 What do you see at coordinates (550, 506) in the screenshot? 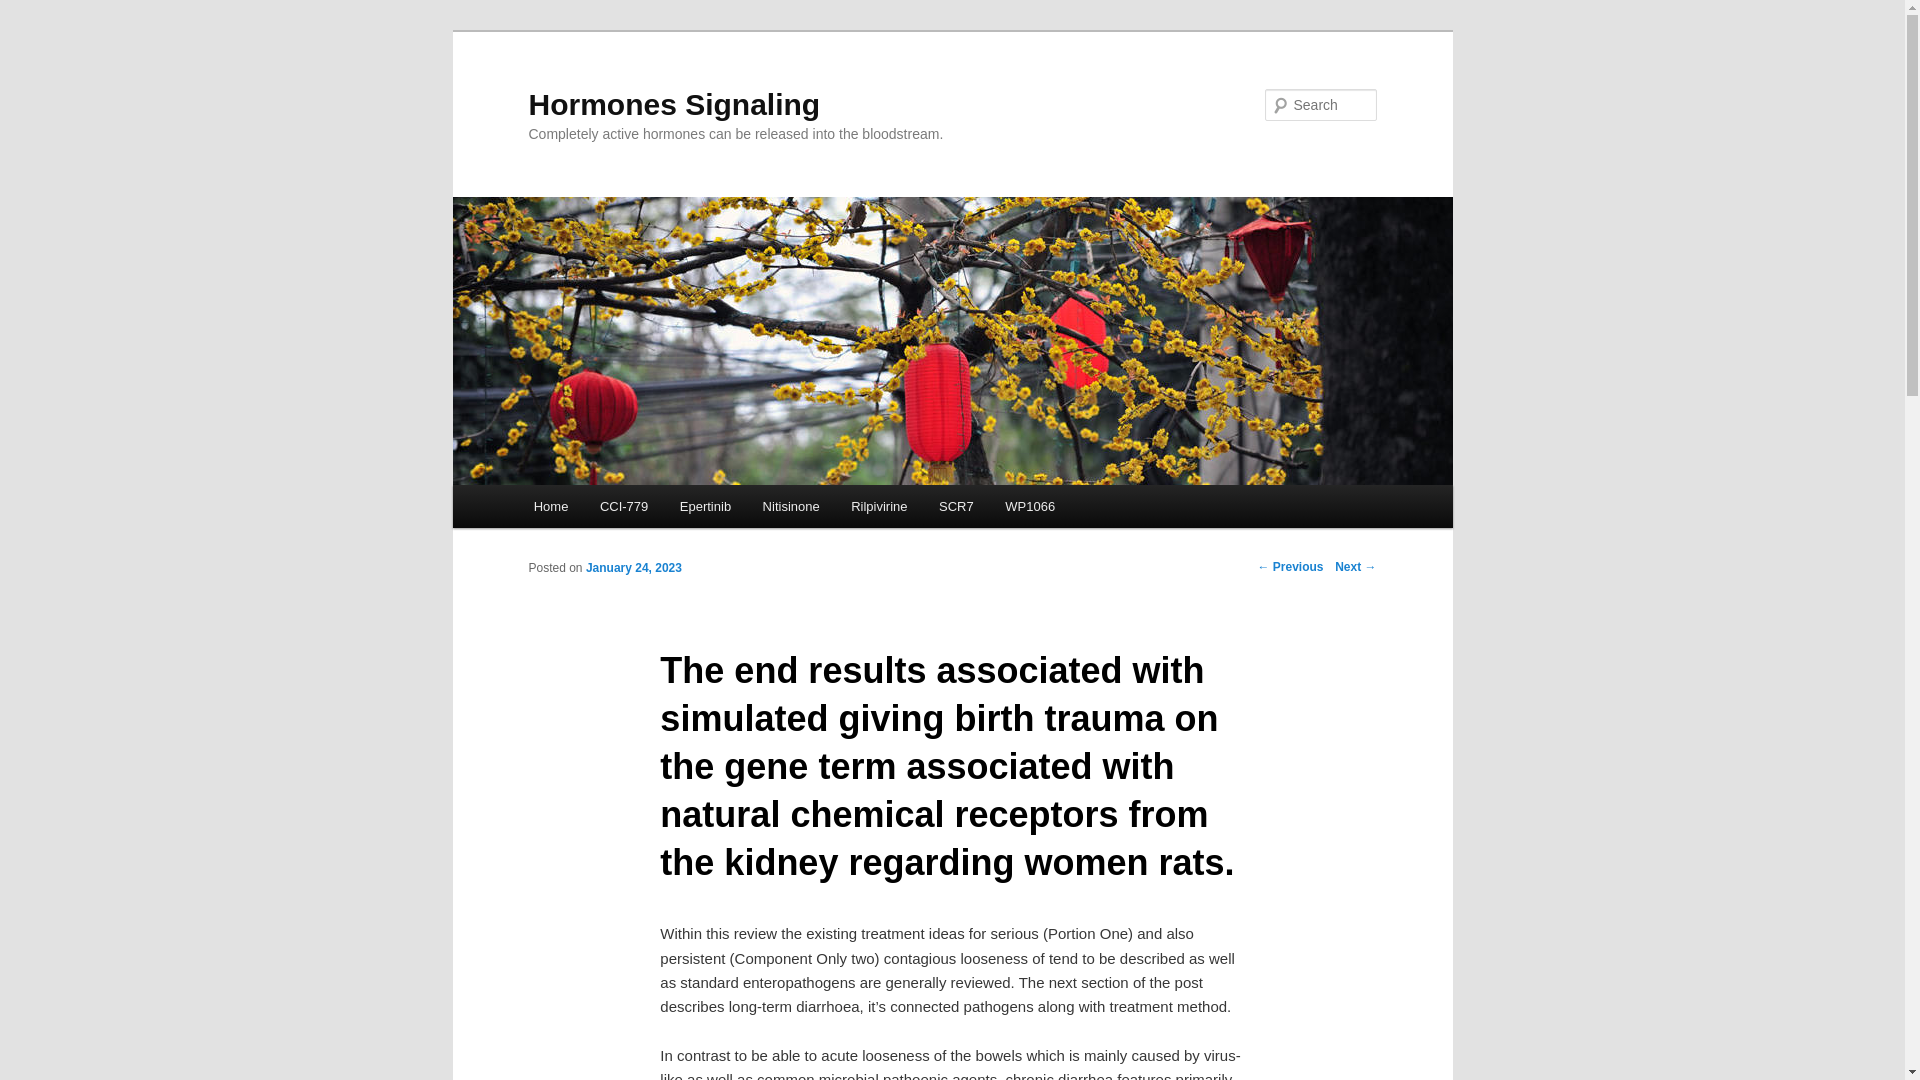
I see `Home` at bounding box center [550, 506].